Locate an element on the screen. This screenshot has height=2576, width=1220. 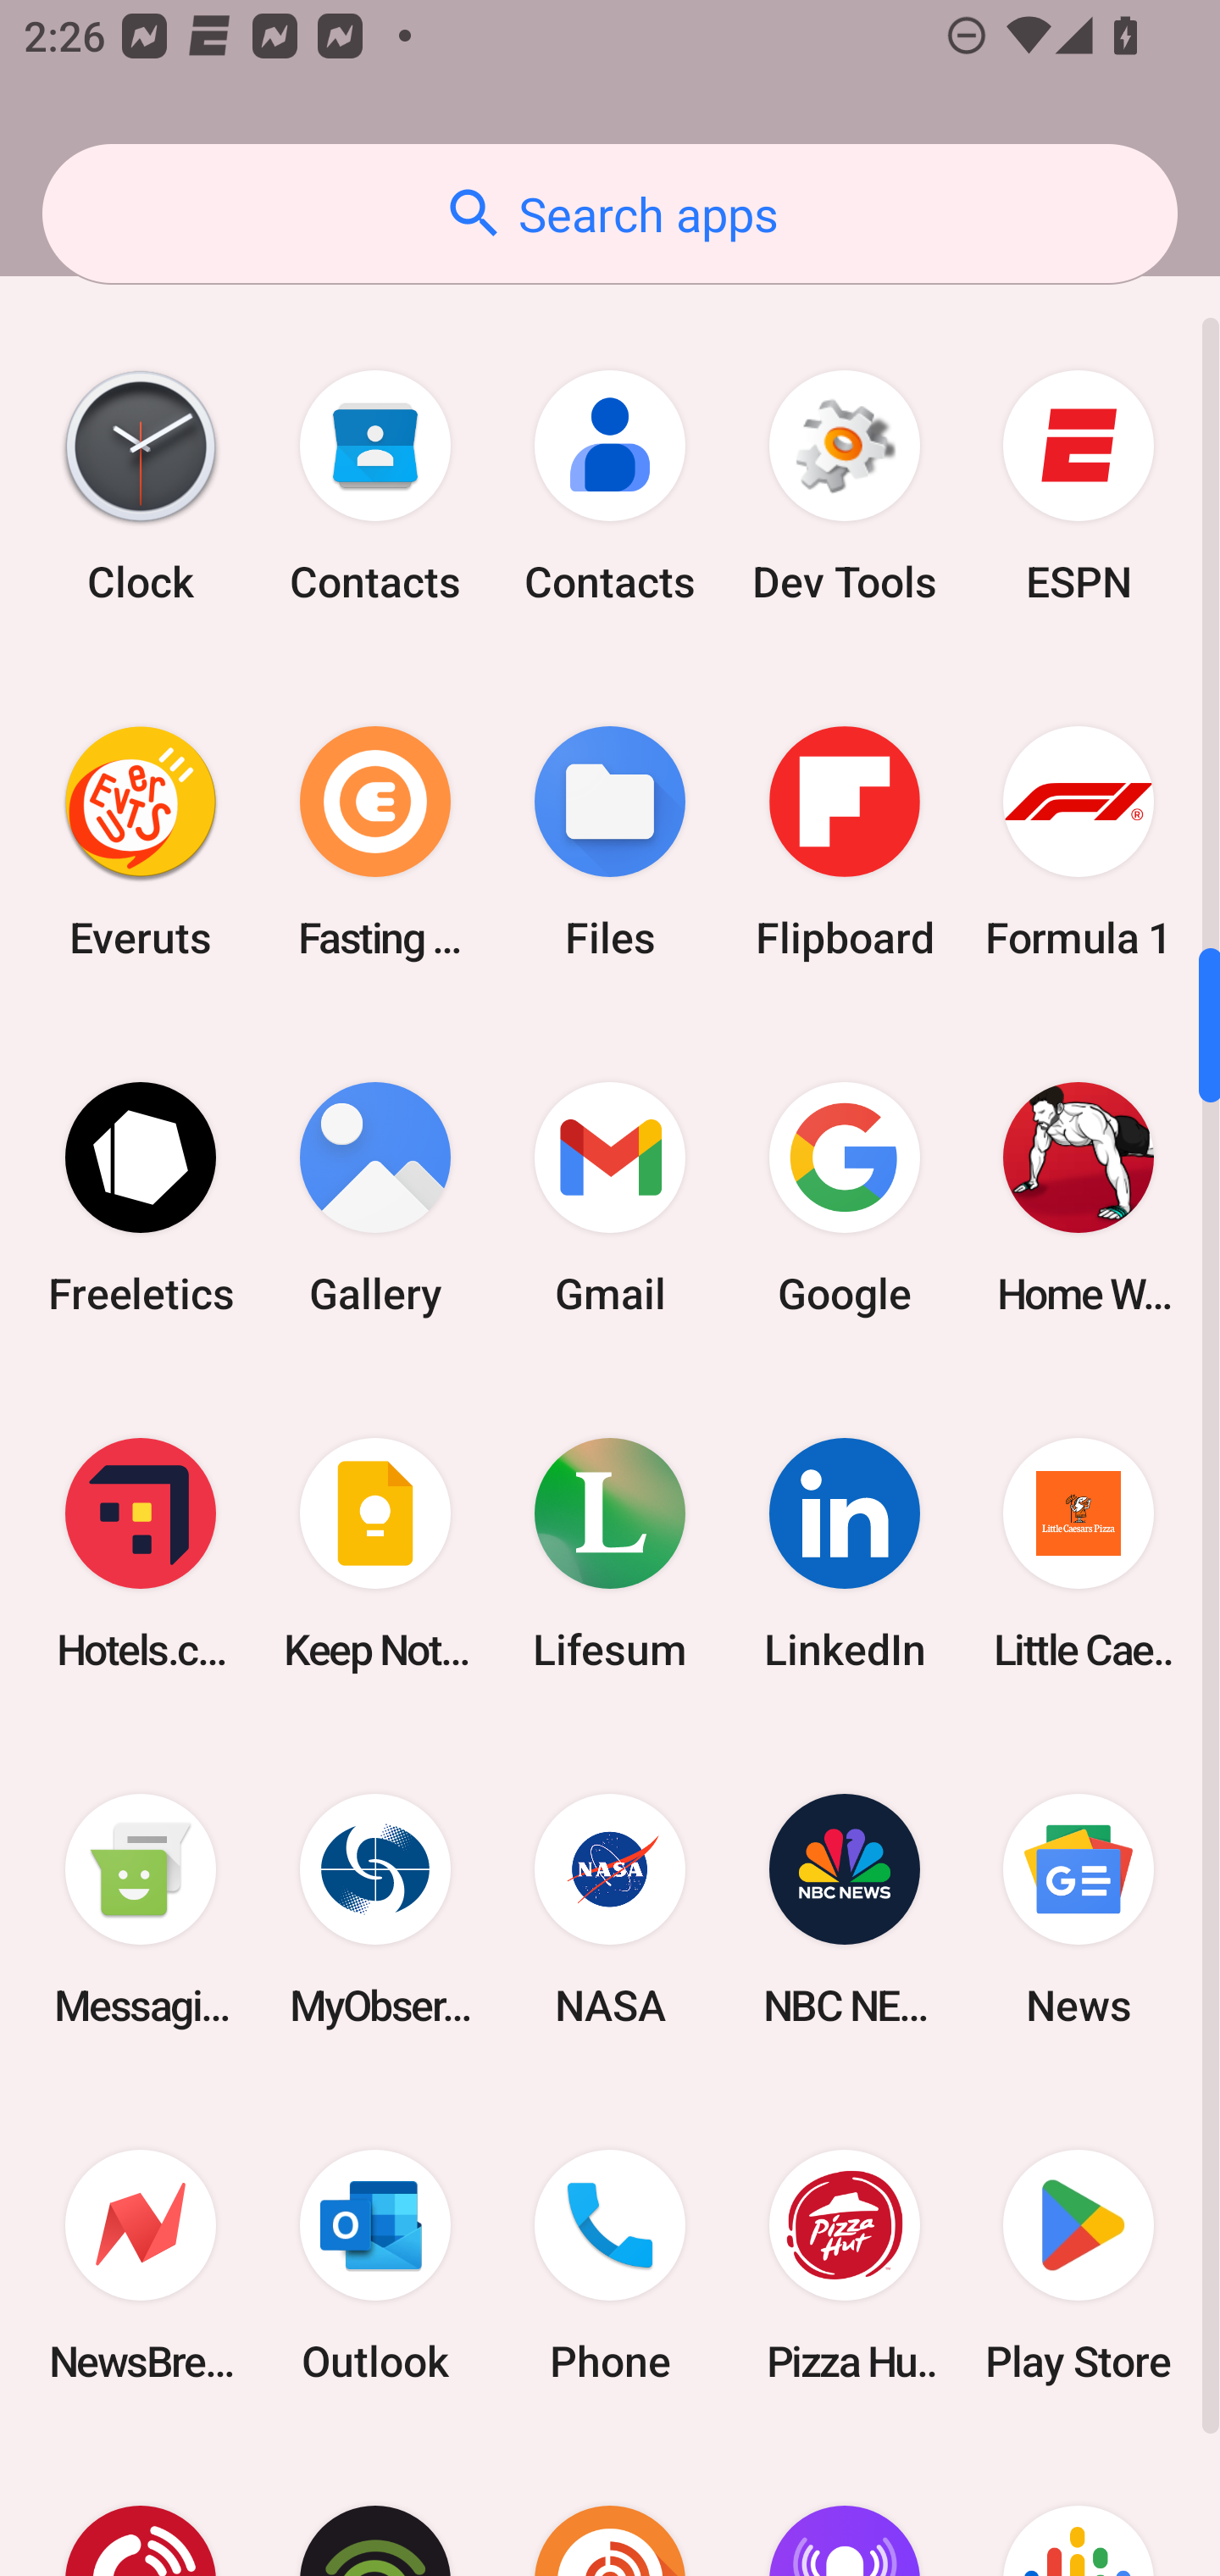
Gmail is located at coordinates (610, 1197).